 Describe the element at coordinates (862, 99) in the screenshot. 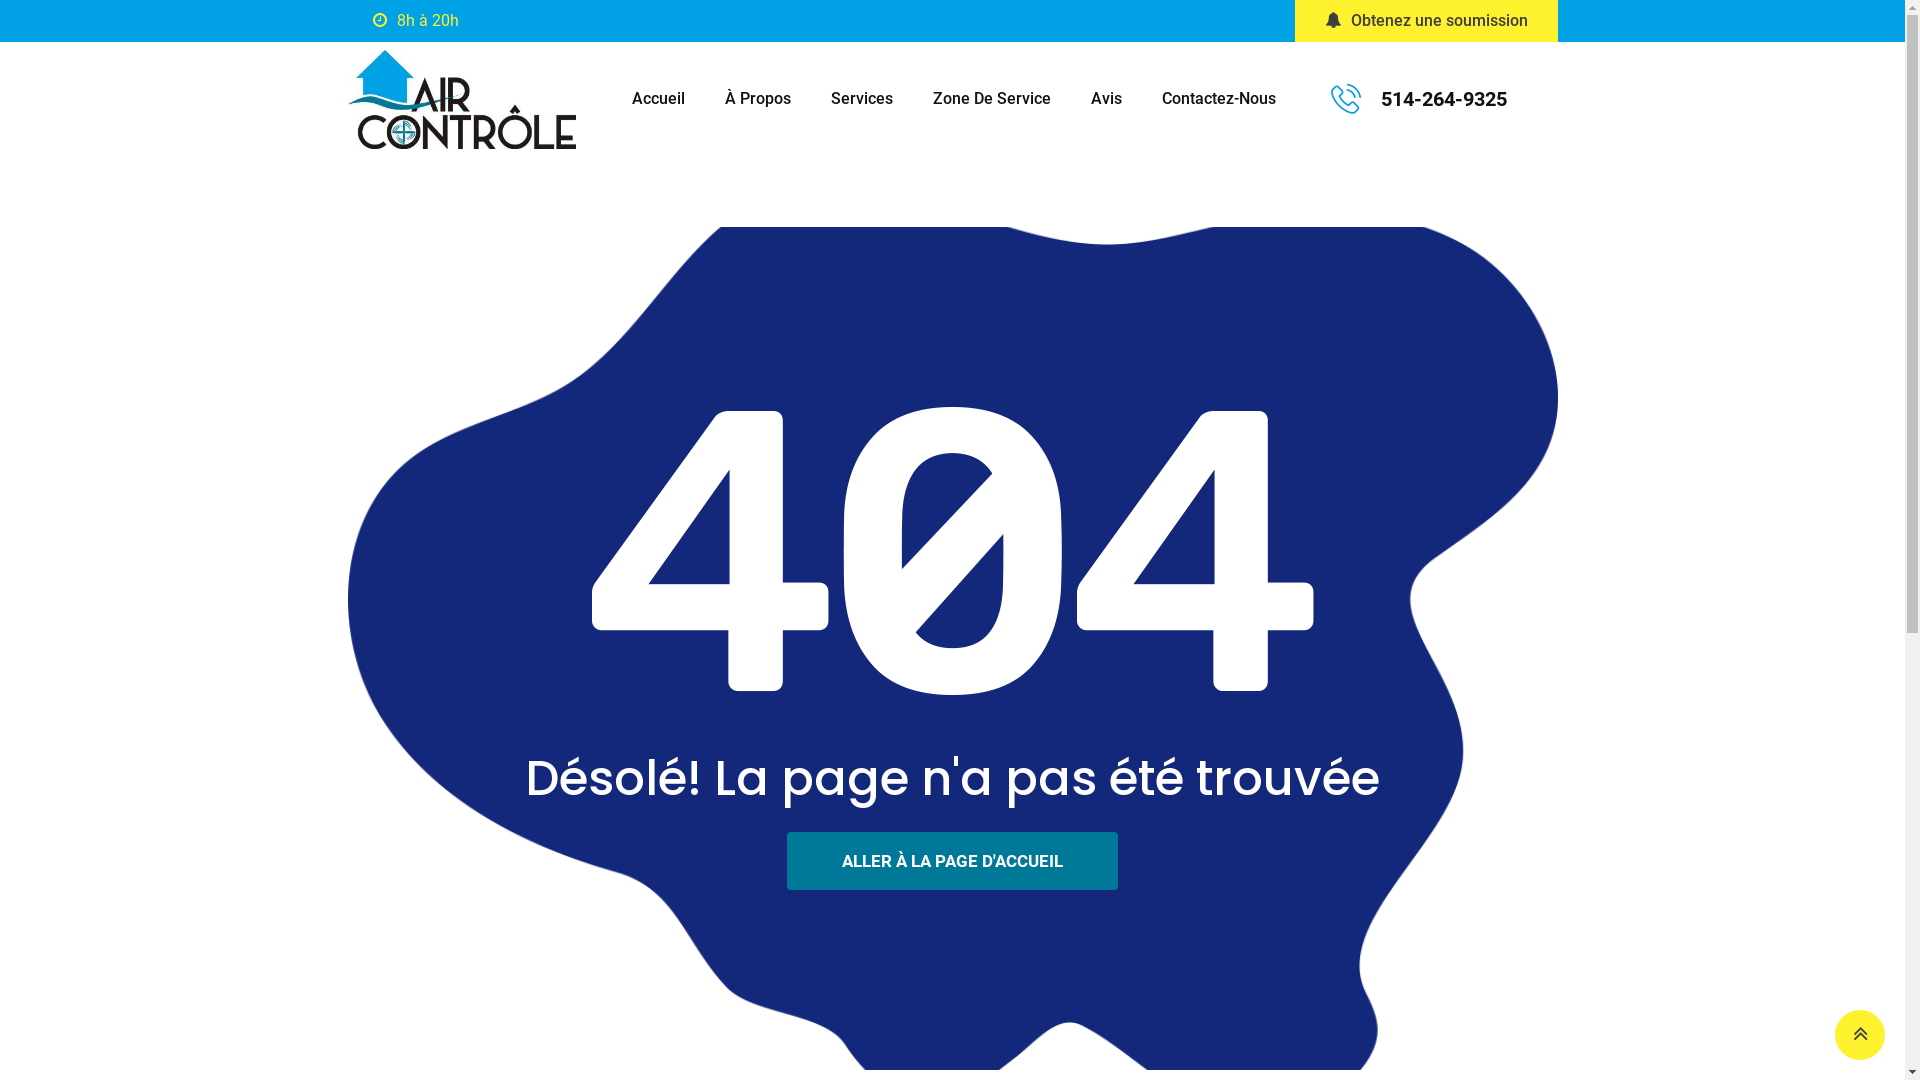

I see `Services` at that location.